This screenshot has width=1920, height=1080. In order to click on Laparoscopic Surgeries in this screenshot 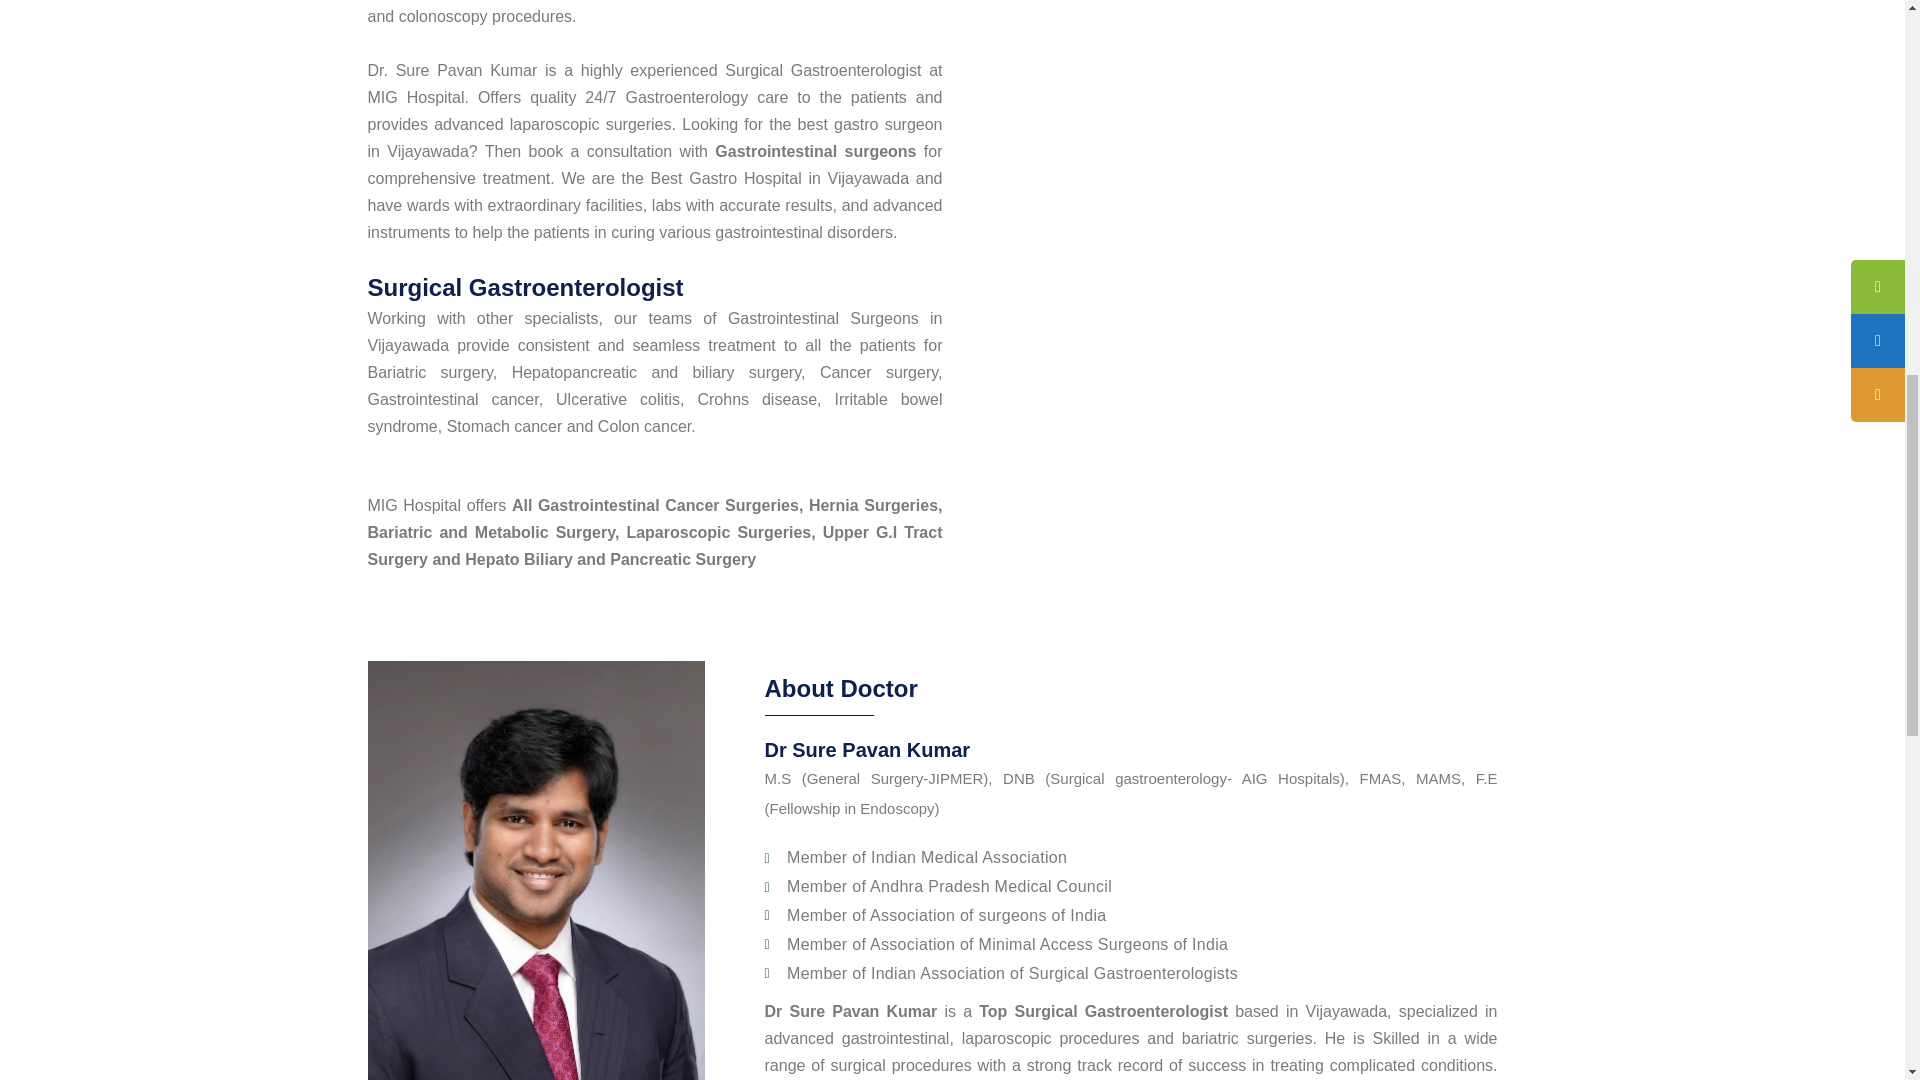, I will do `click(718, 532)`.